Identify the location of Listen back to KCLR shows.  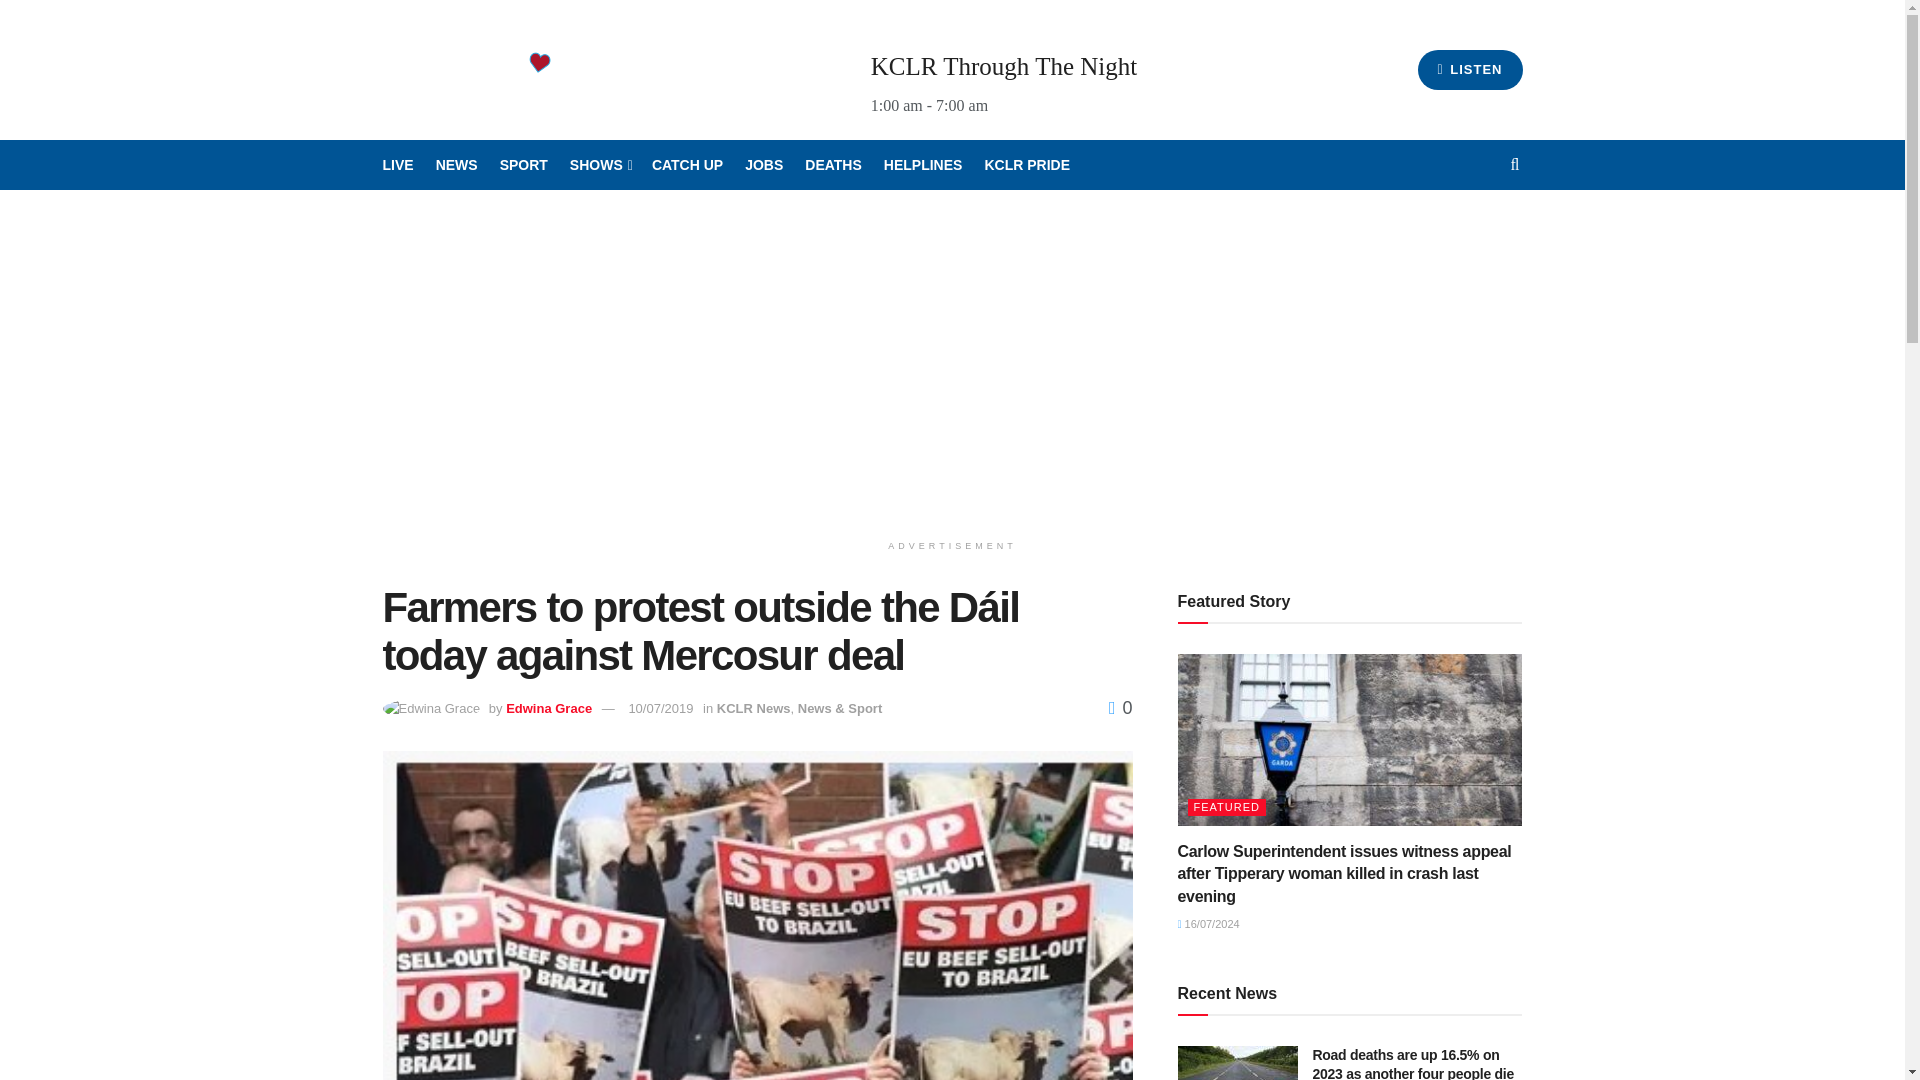
(688, 165).